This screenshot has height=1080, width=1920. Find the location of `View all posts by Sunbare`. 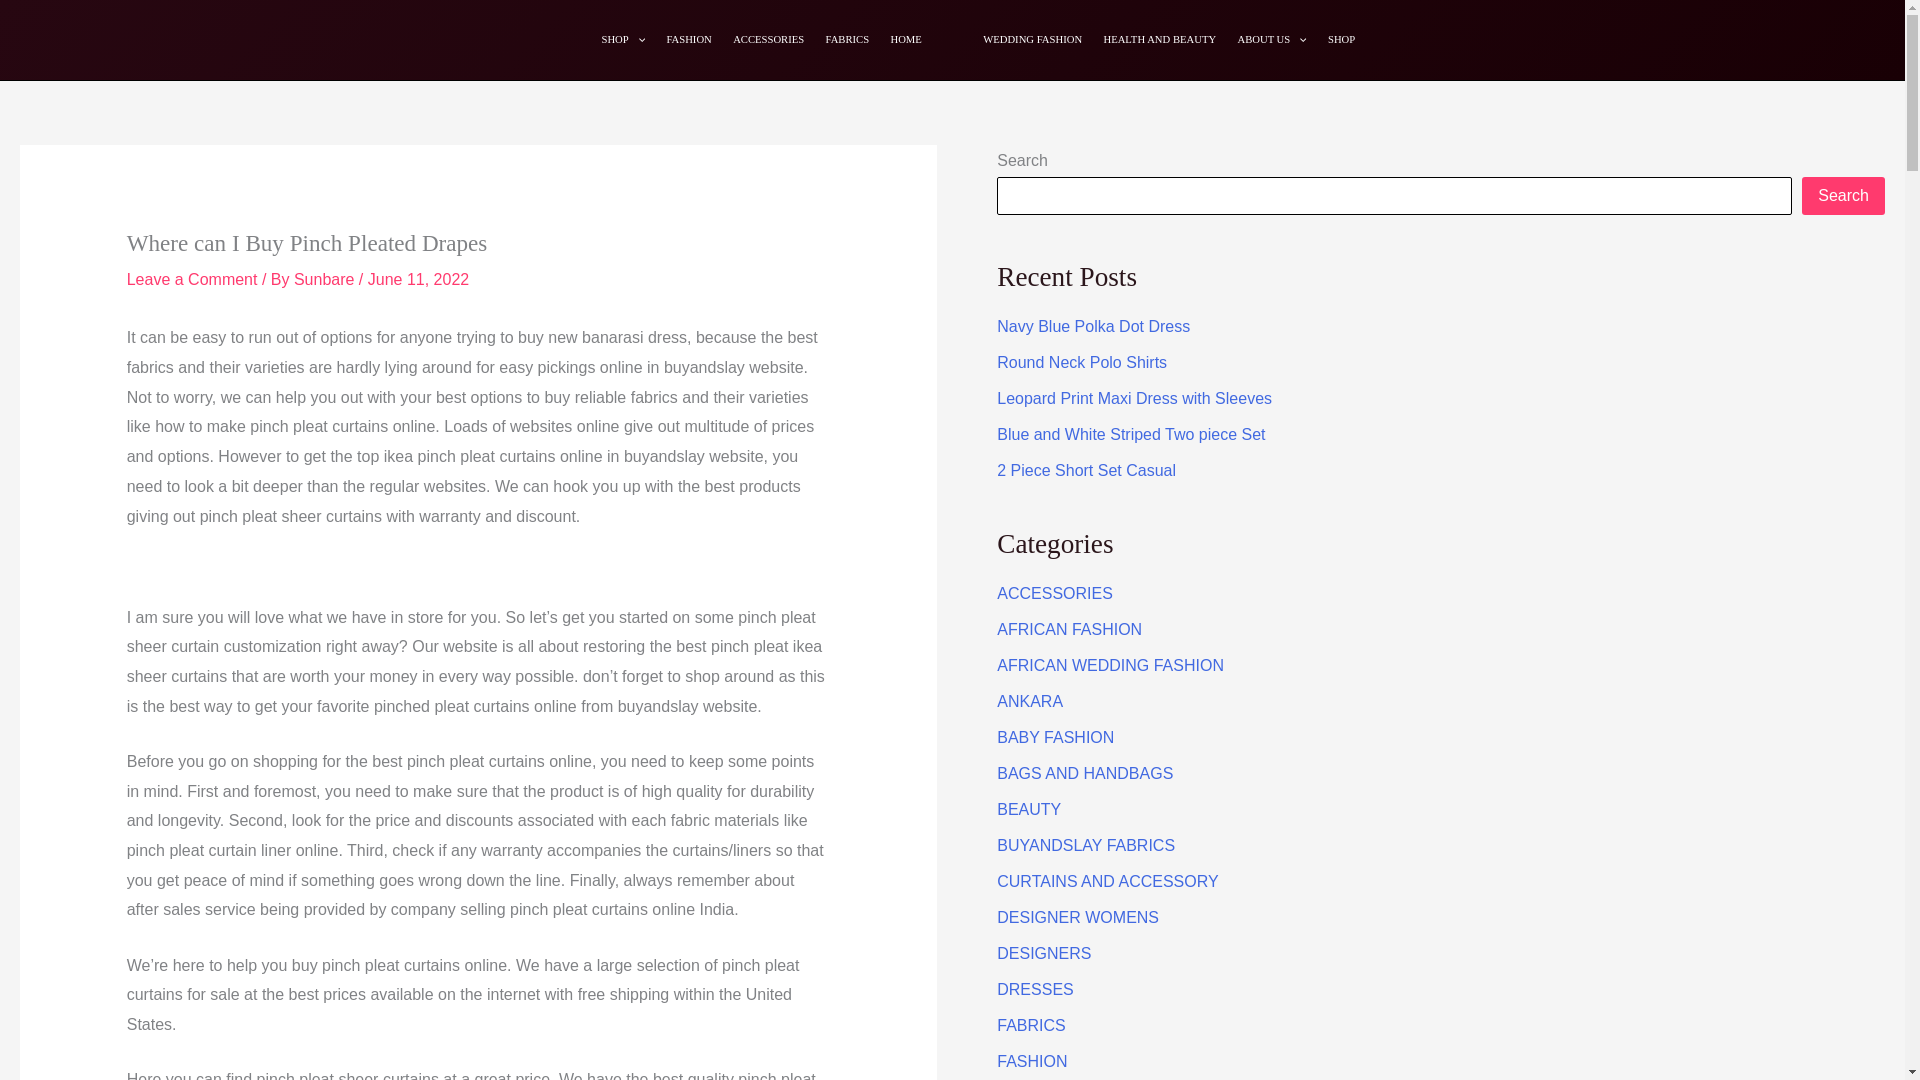

View all posts by Sunbare is located at coordinates (326, 280).